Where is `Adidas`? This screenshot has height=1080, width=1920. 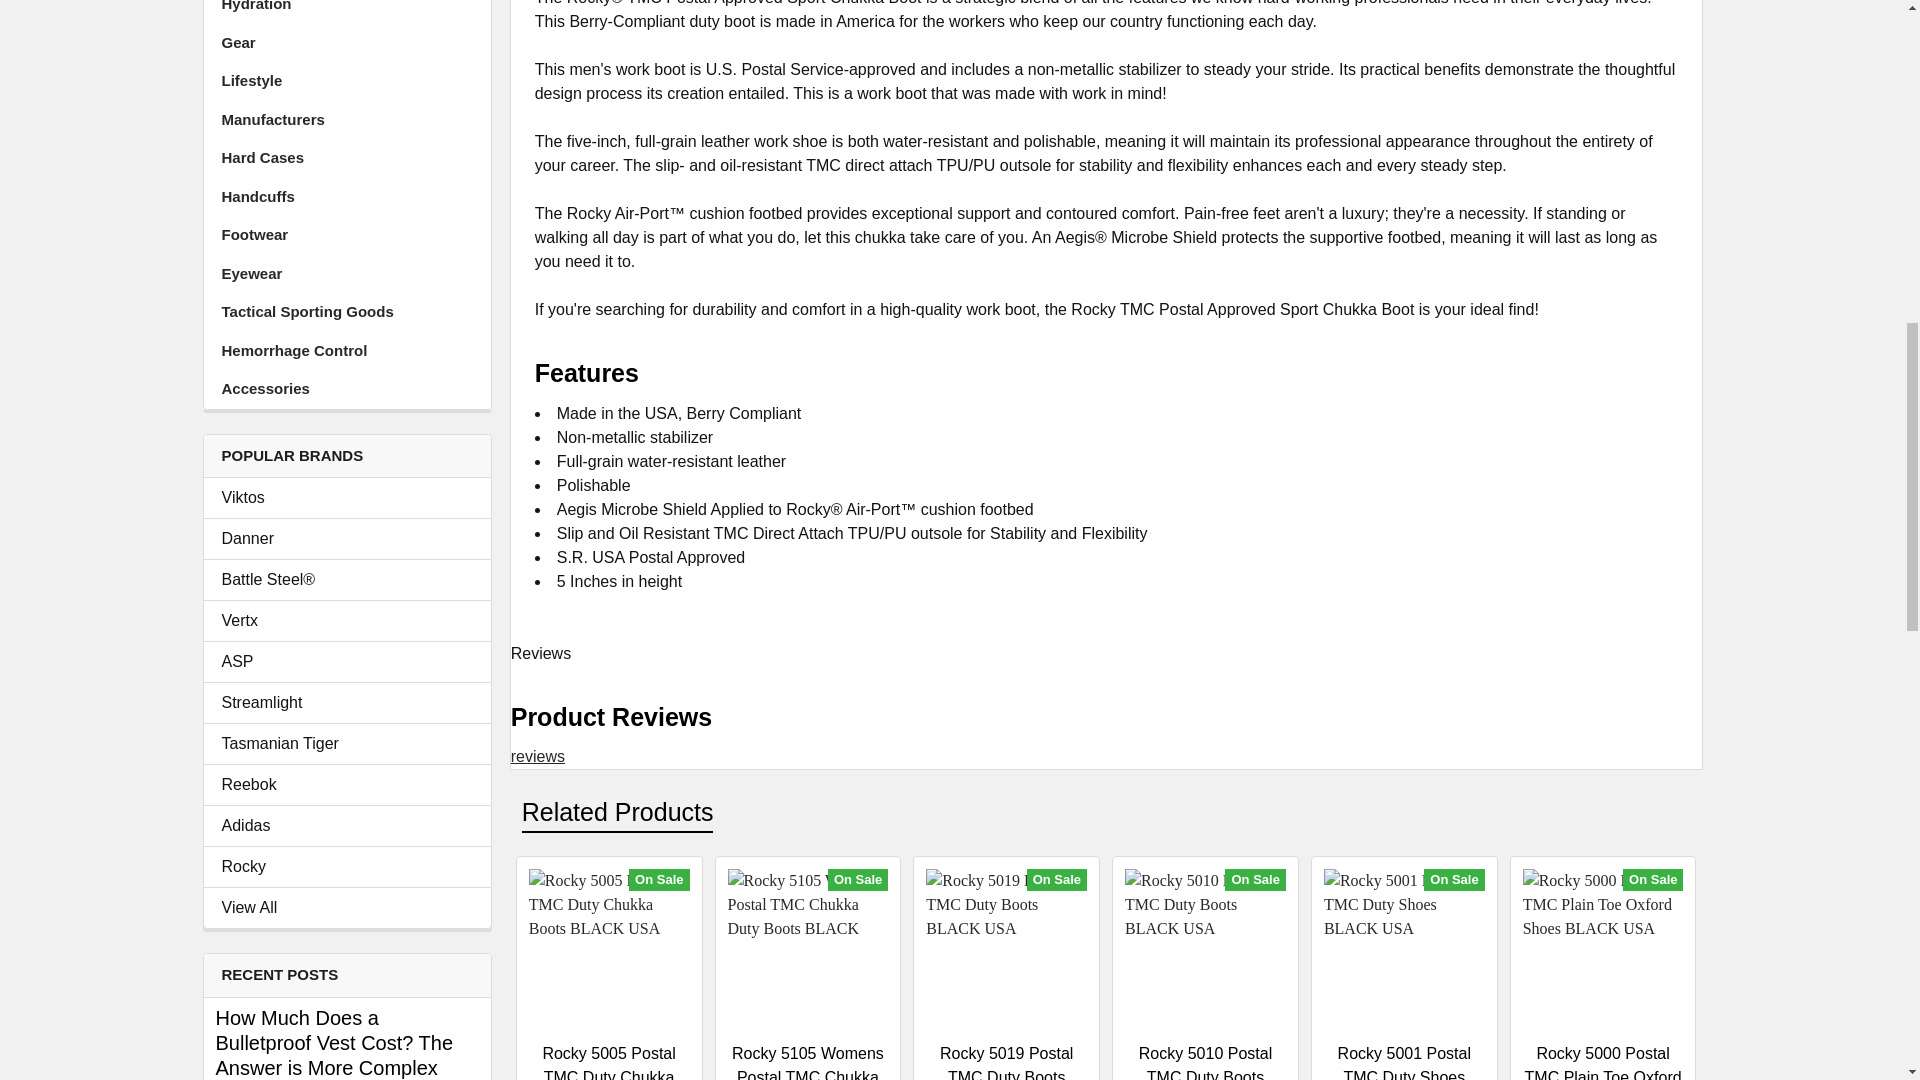 Adidas is located at coordinates (347, 826).